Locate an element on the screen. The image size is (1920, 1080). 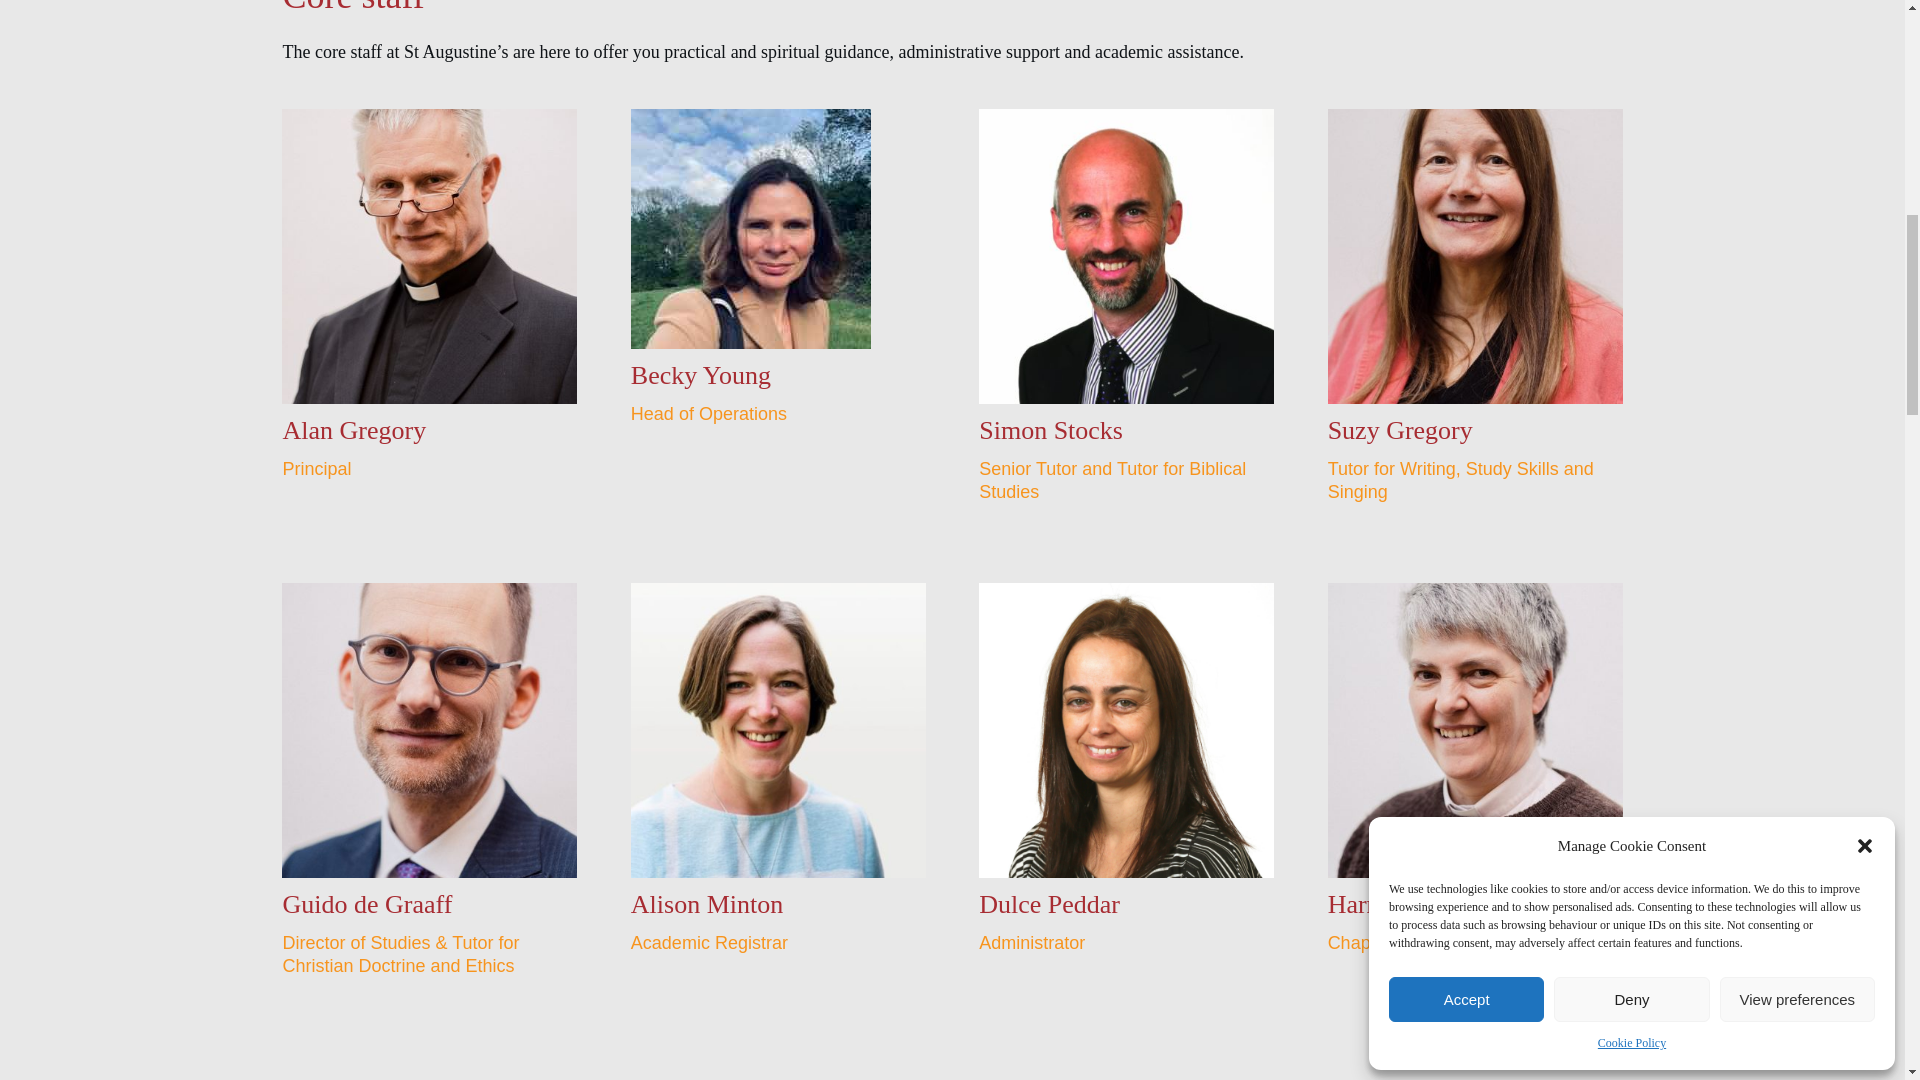
small vFederation House Residential 2023-91 is located at coordinates (430, 256).